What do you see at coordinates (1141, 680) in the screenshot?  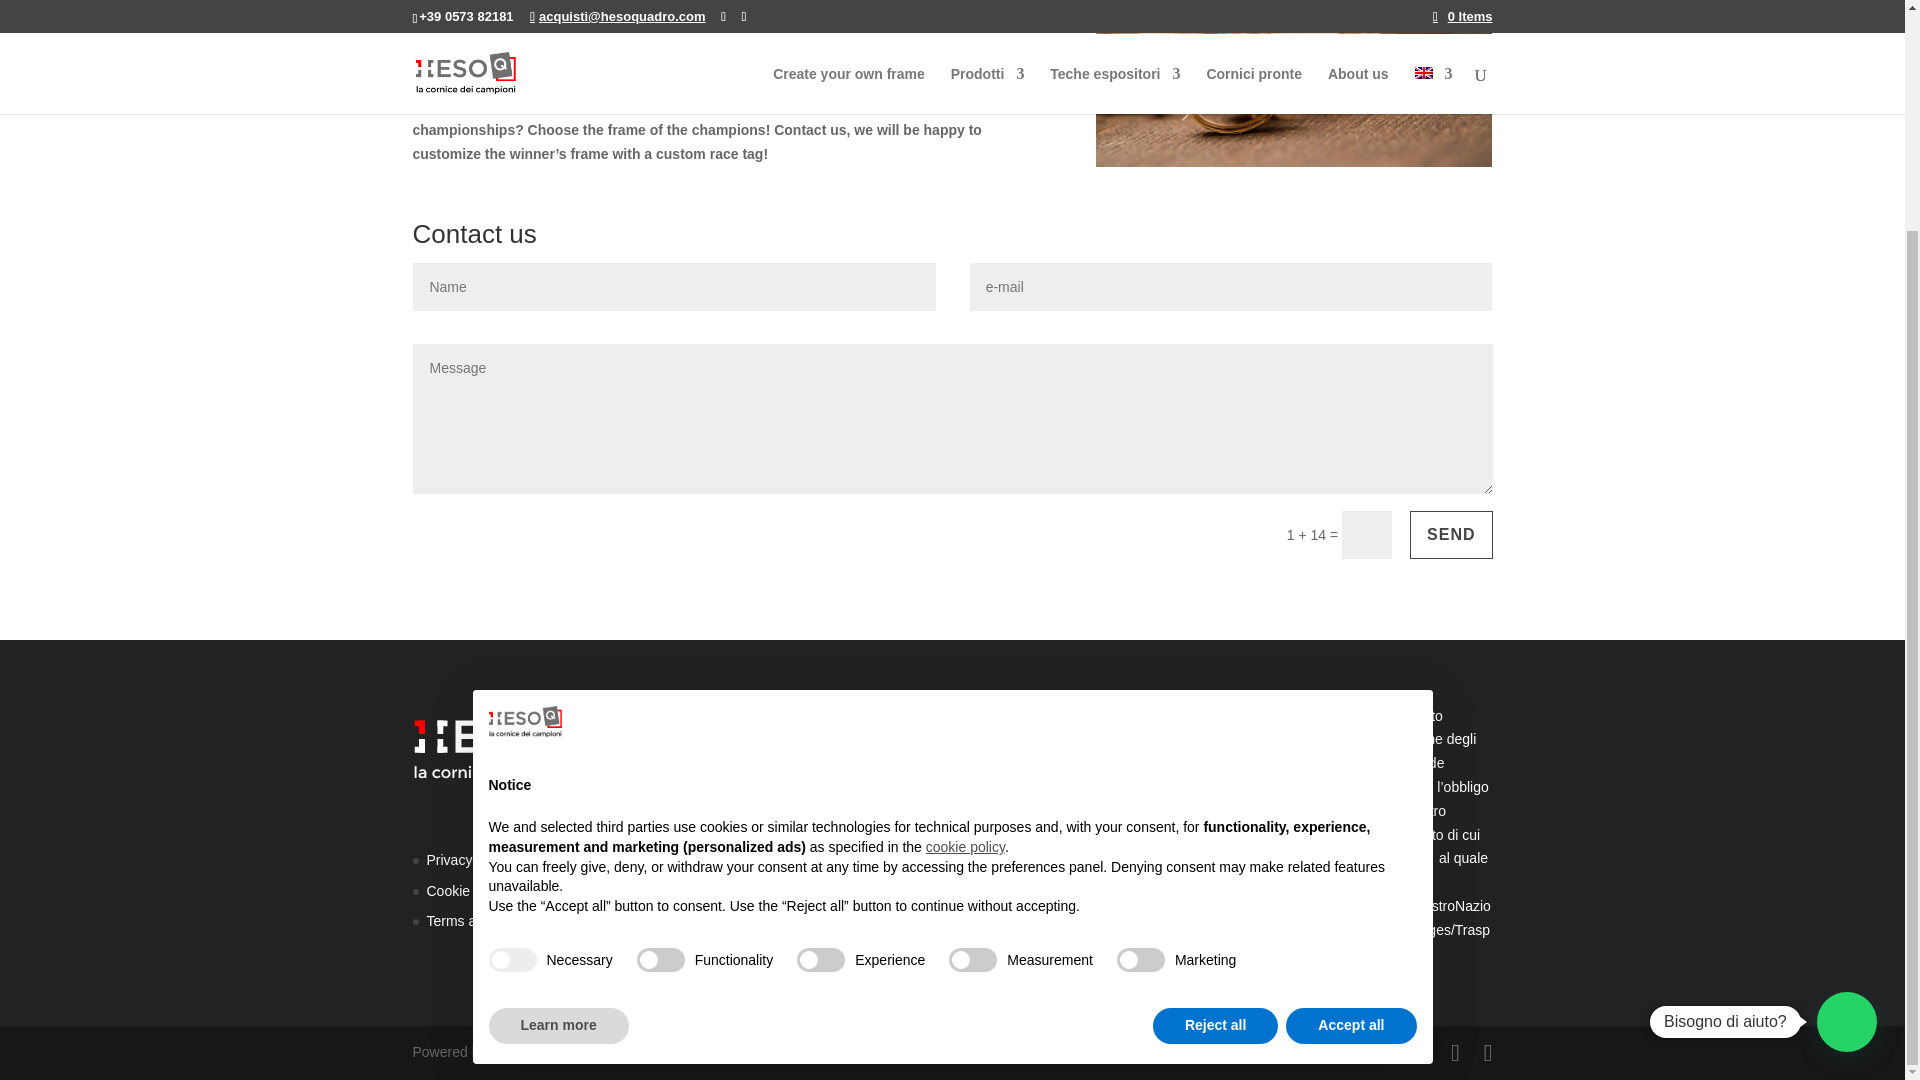 I see `false` at bounding box center [1141, 680].